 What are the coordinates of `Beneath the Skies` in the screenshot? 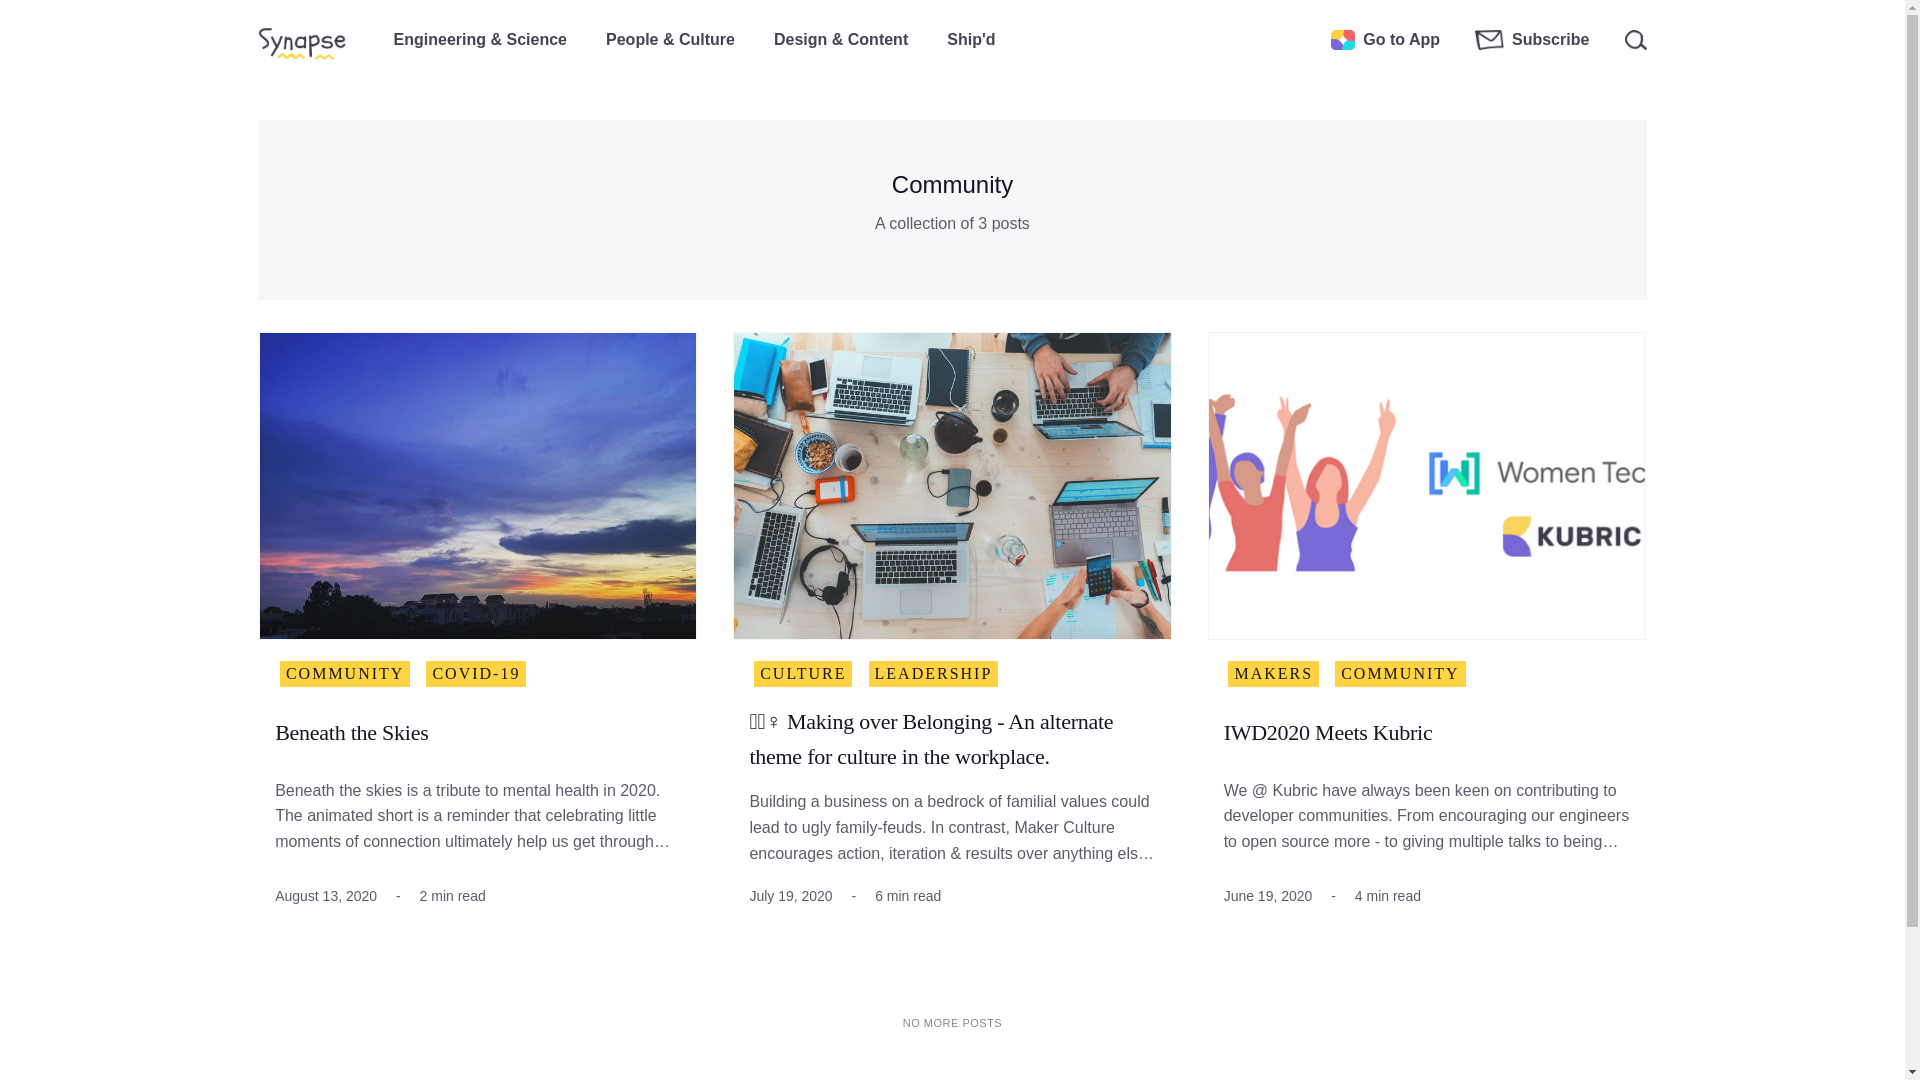 It's located at (351, 734).